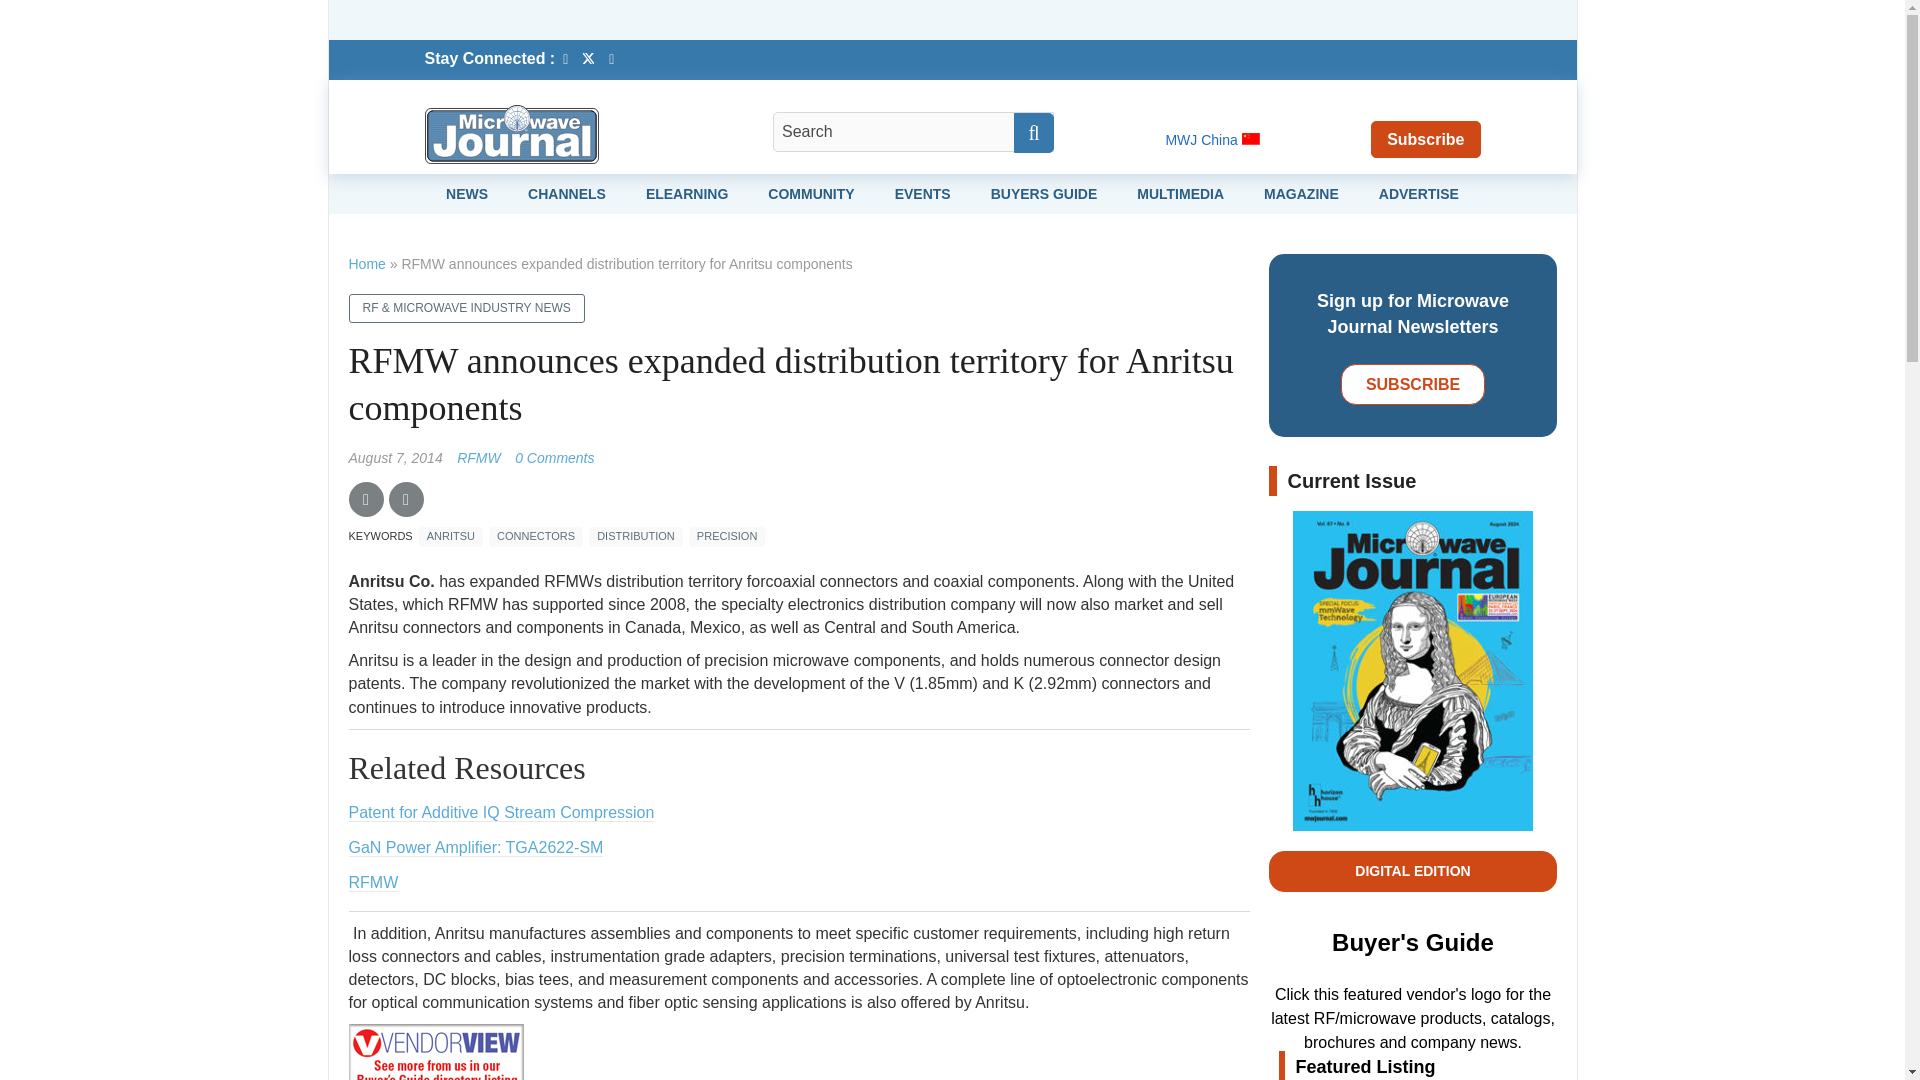 This screenshot has height=1080, width=1920. Describe the element at coordinates (811, 193) in the screenshot. I see `COMMUNITY` at that location.